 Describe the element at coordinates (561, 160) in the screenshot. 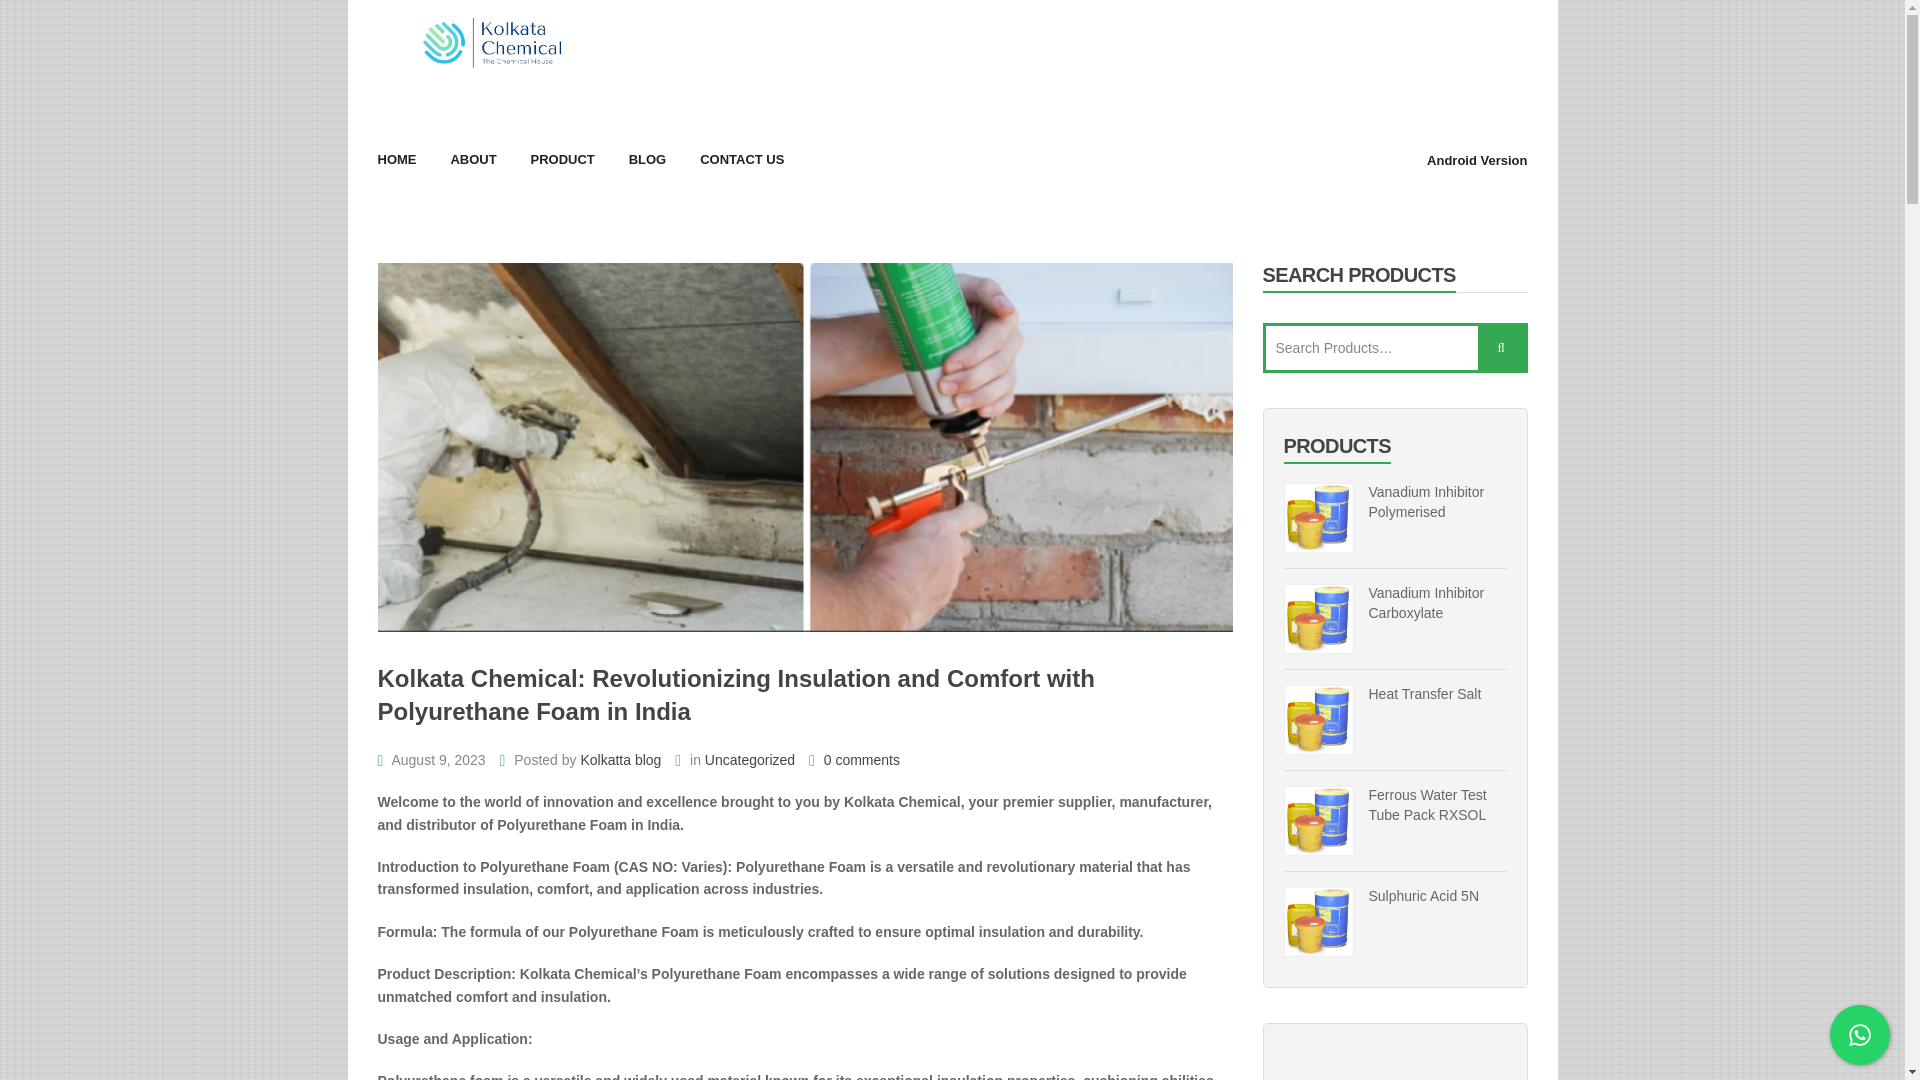

I see `PRODUCT` at that location.